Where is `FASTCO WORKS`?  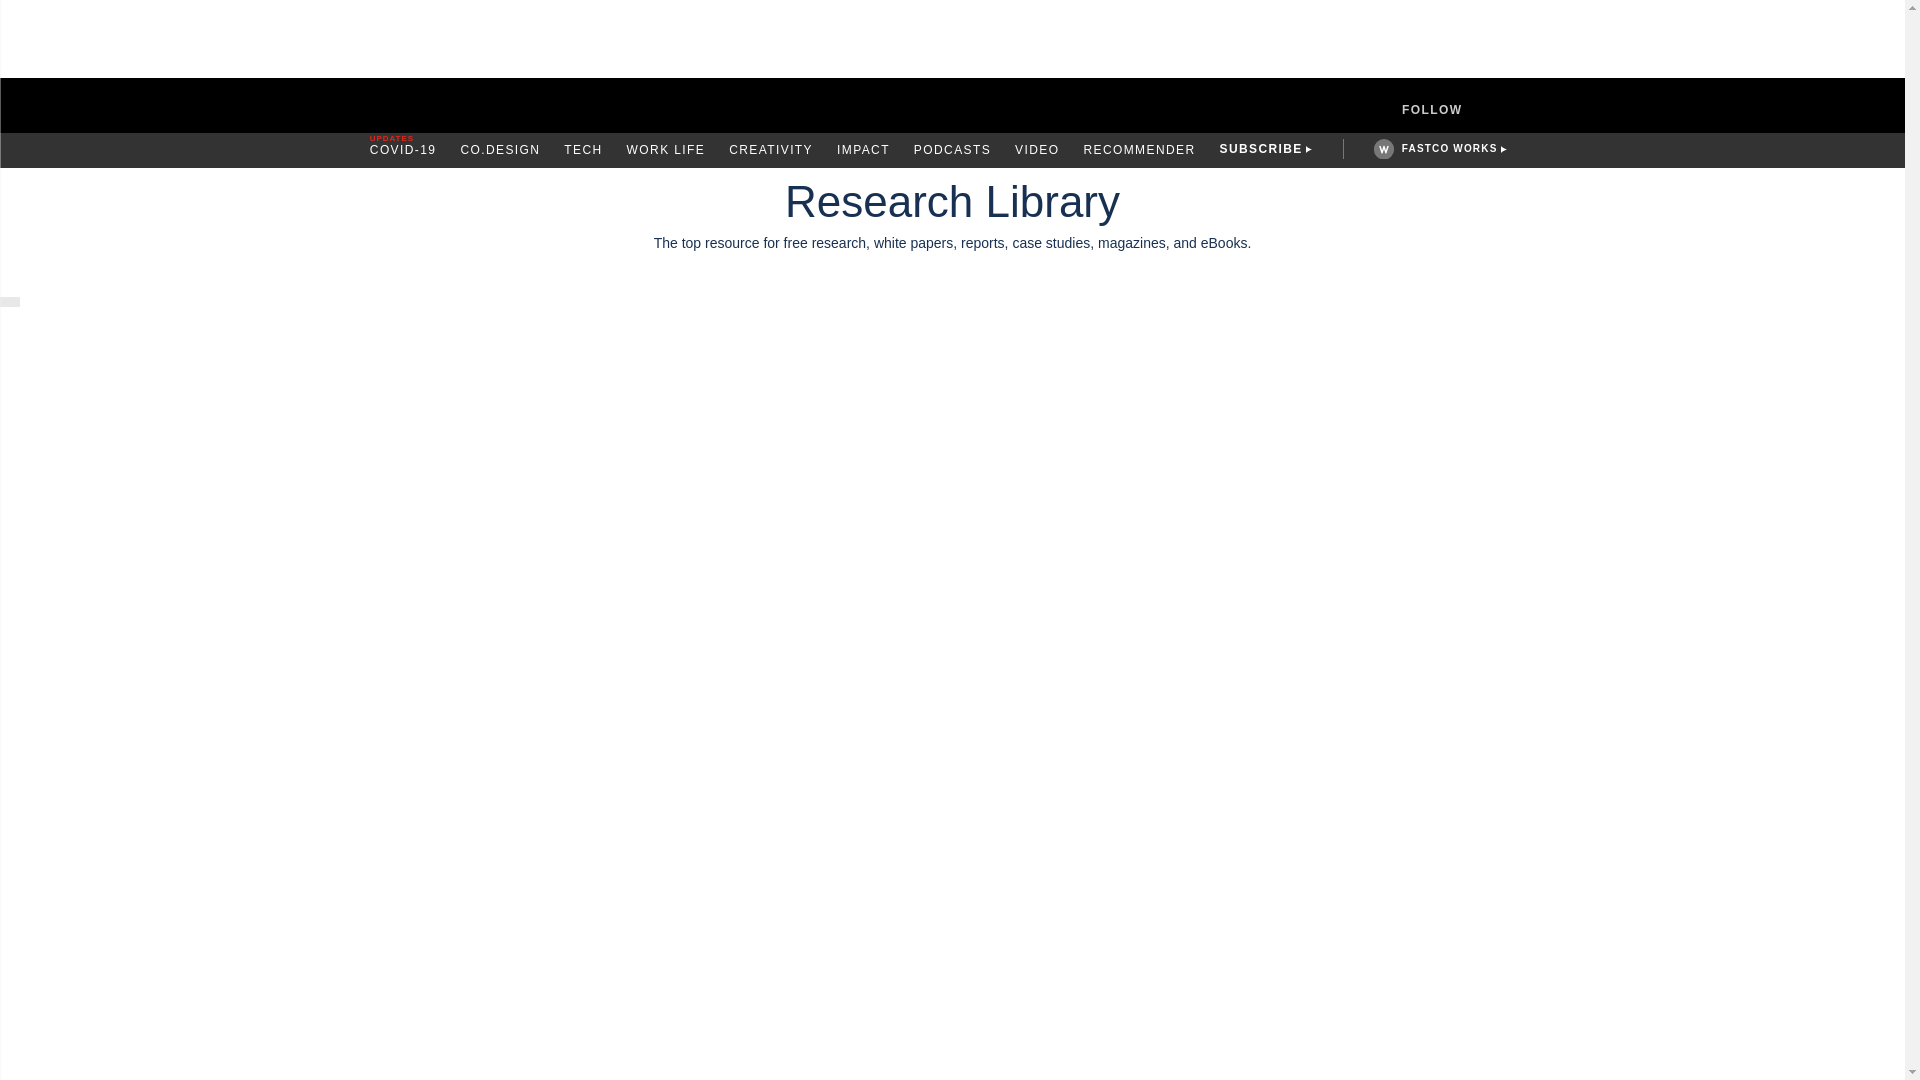 FASTCO WORKS is located at coordinates (1449, 148).